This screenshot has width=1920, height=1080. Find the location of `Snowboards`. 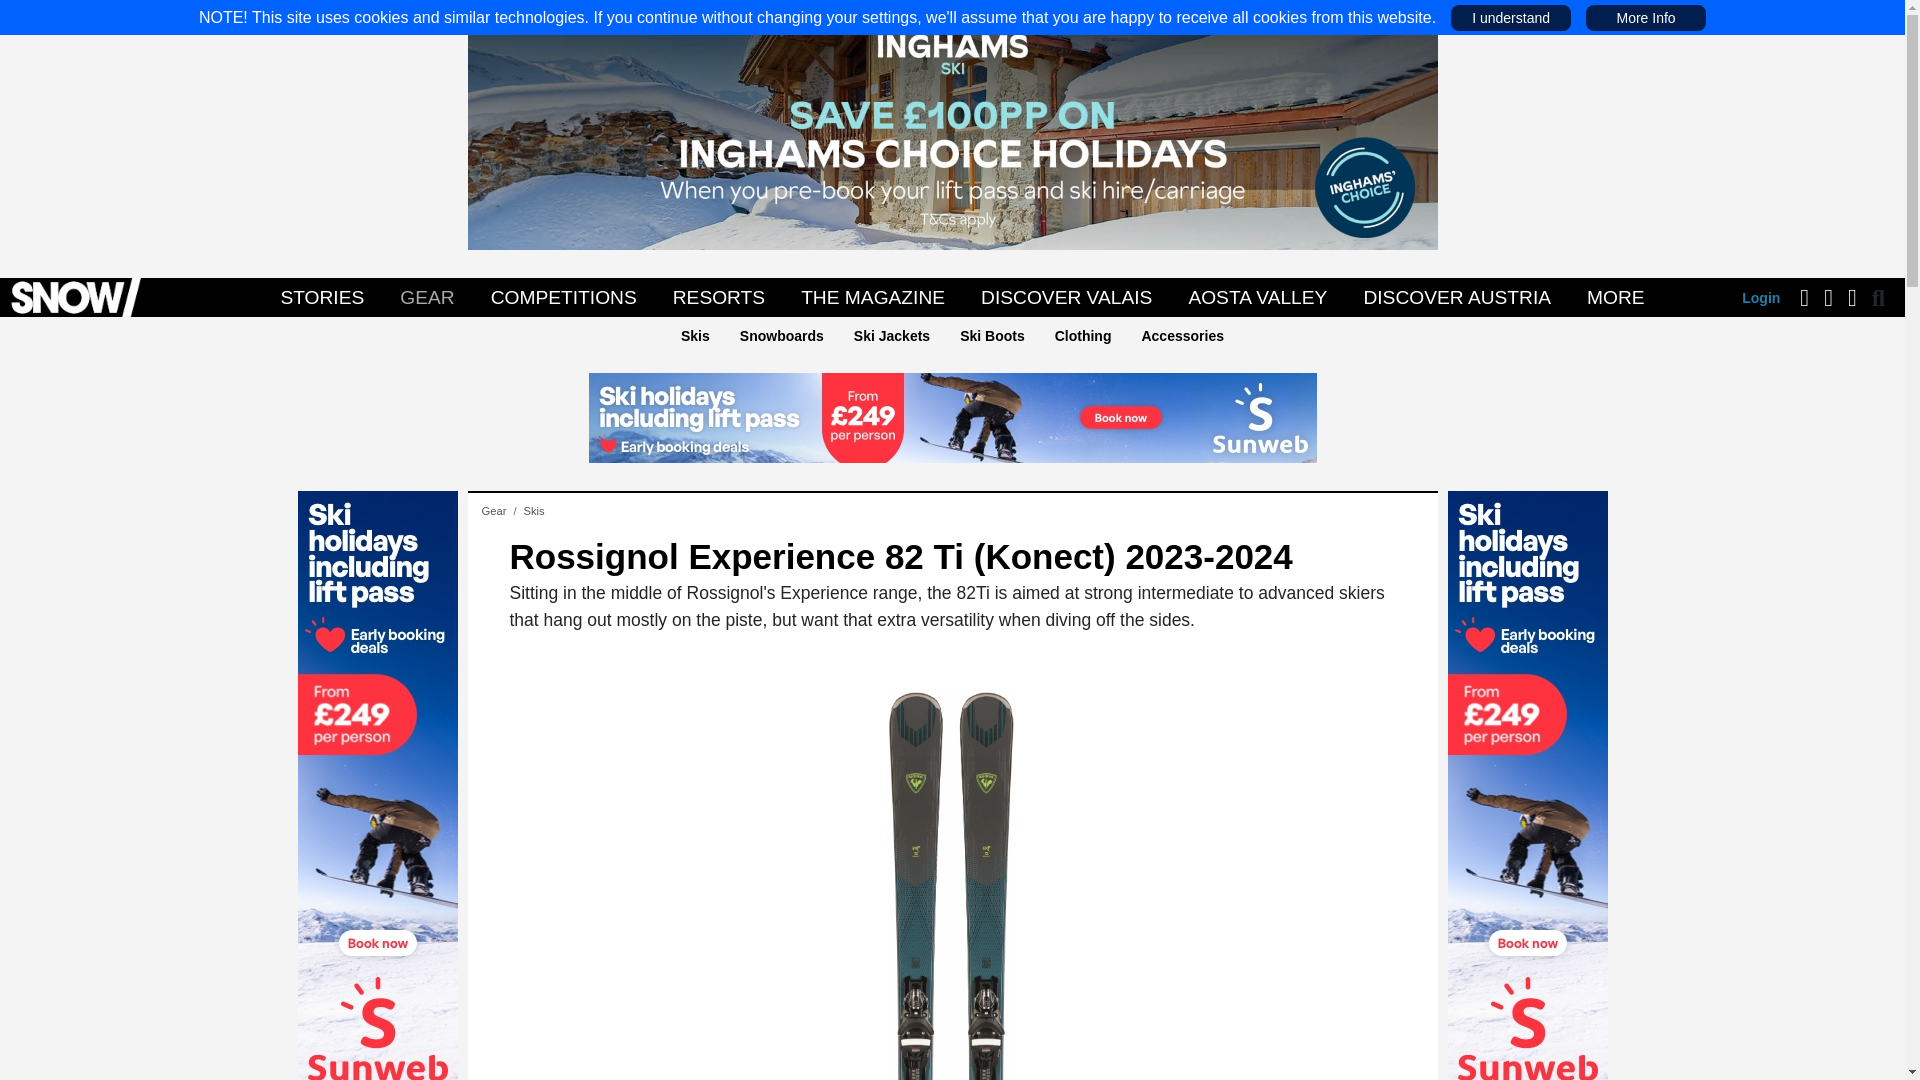

Snowboards is located at coordinates (781, 336).